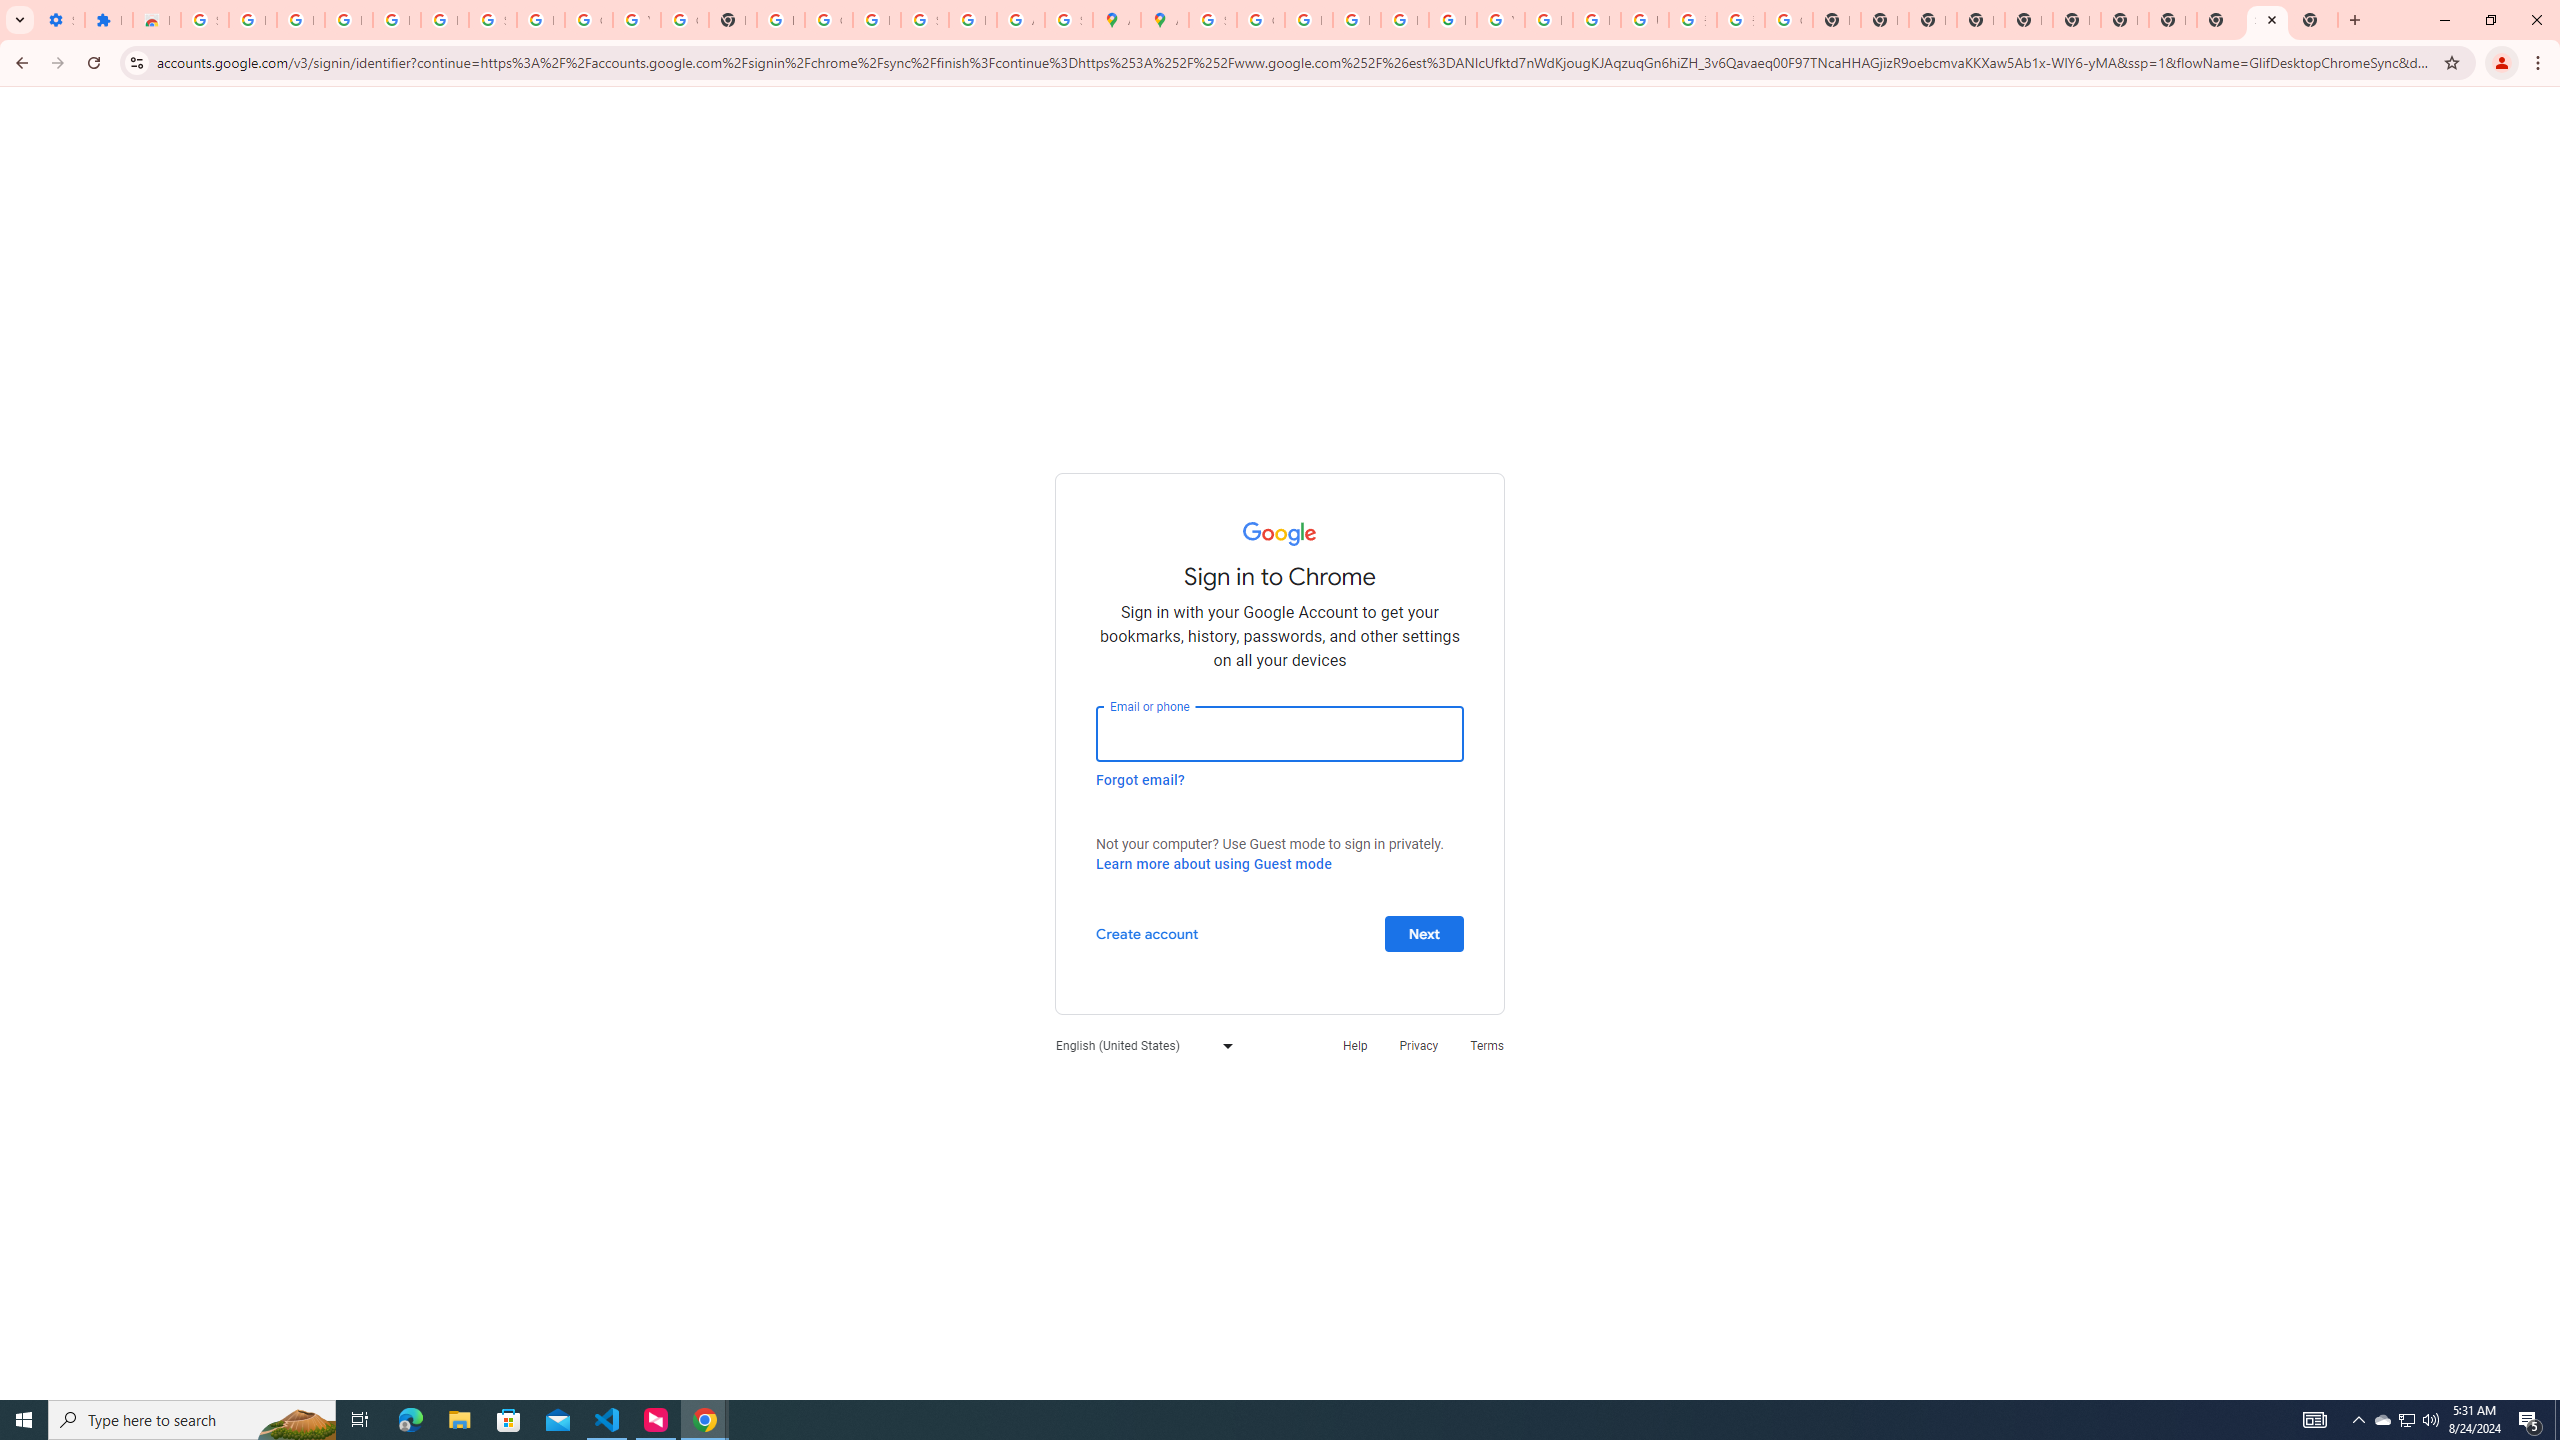 This screenshot has height=1440, width=2560. I want to click on https://scholar.google.com/, so click(780, 20).